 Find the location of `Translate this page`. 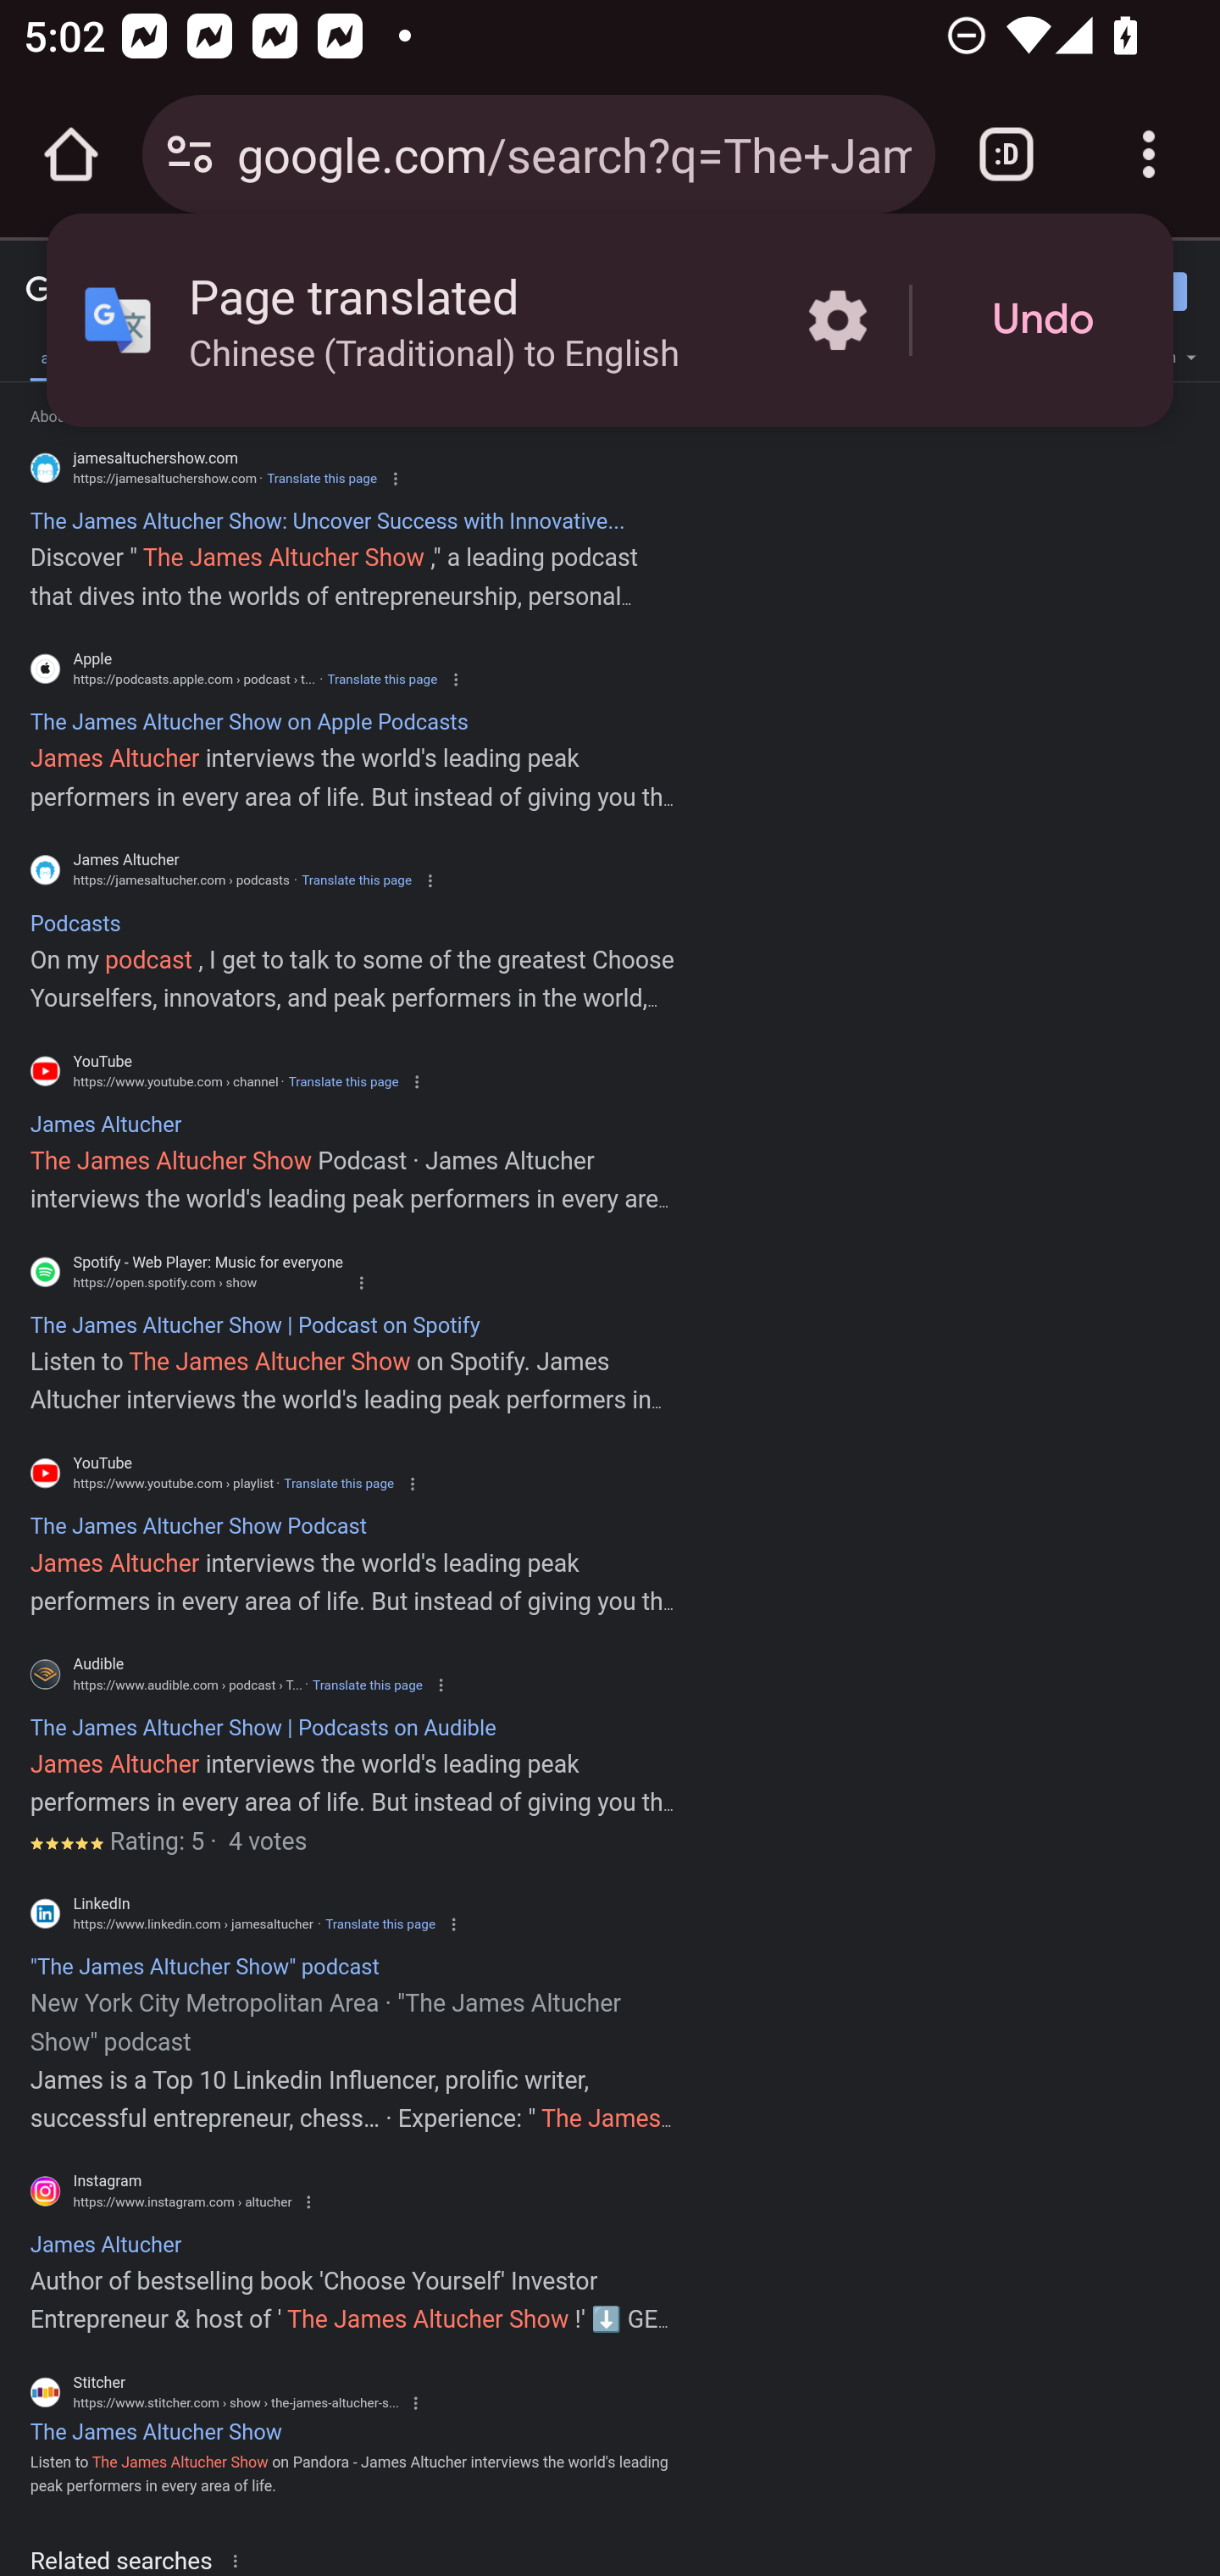

Translate this page is located at coordinates (322, 479).